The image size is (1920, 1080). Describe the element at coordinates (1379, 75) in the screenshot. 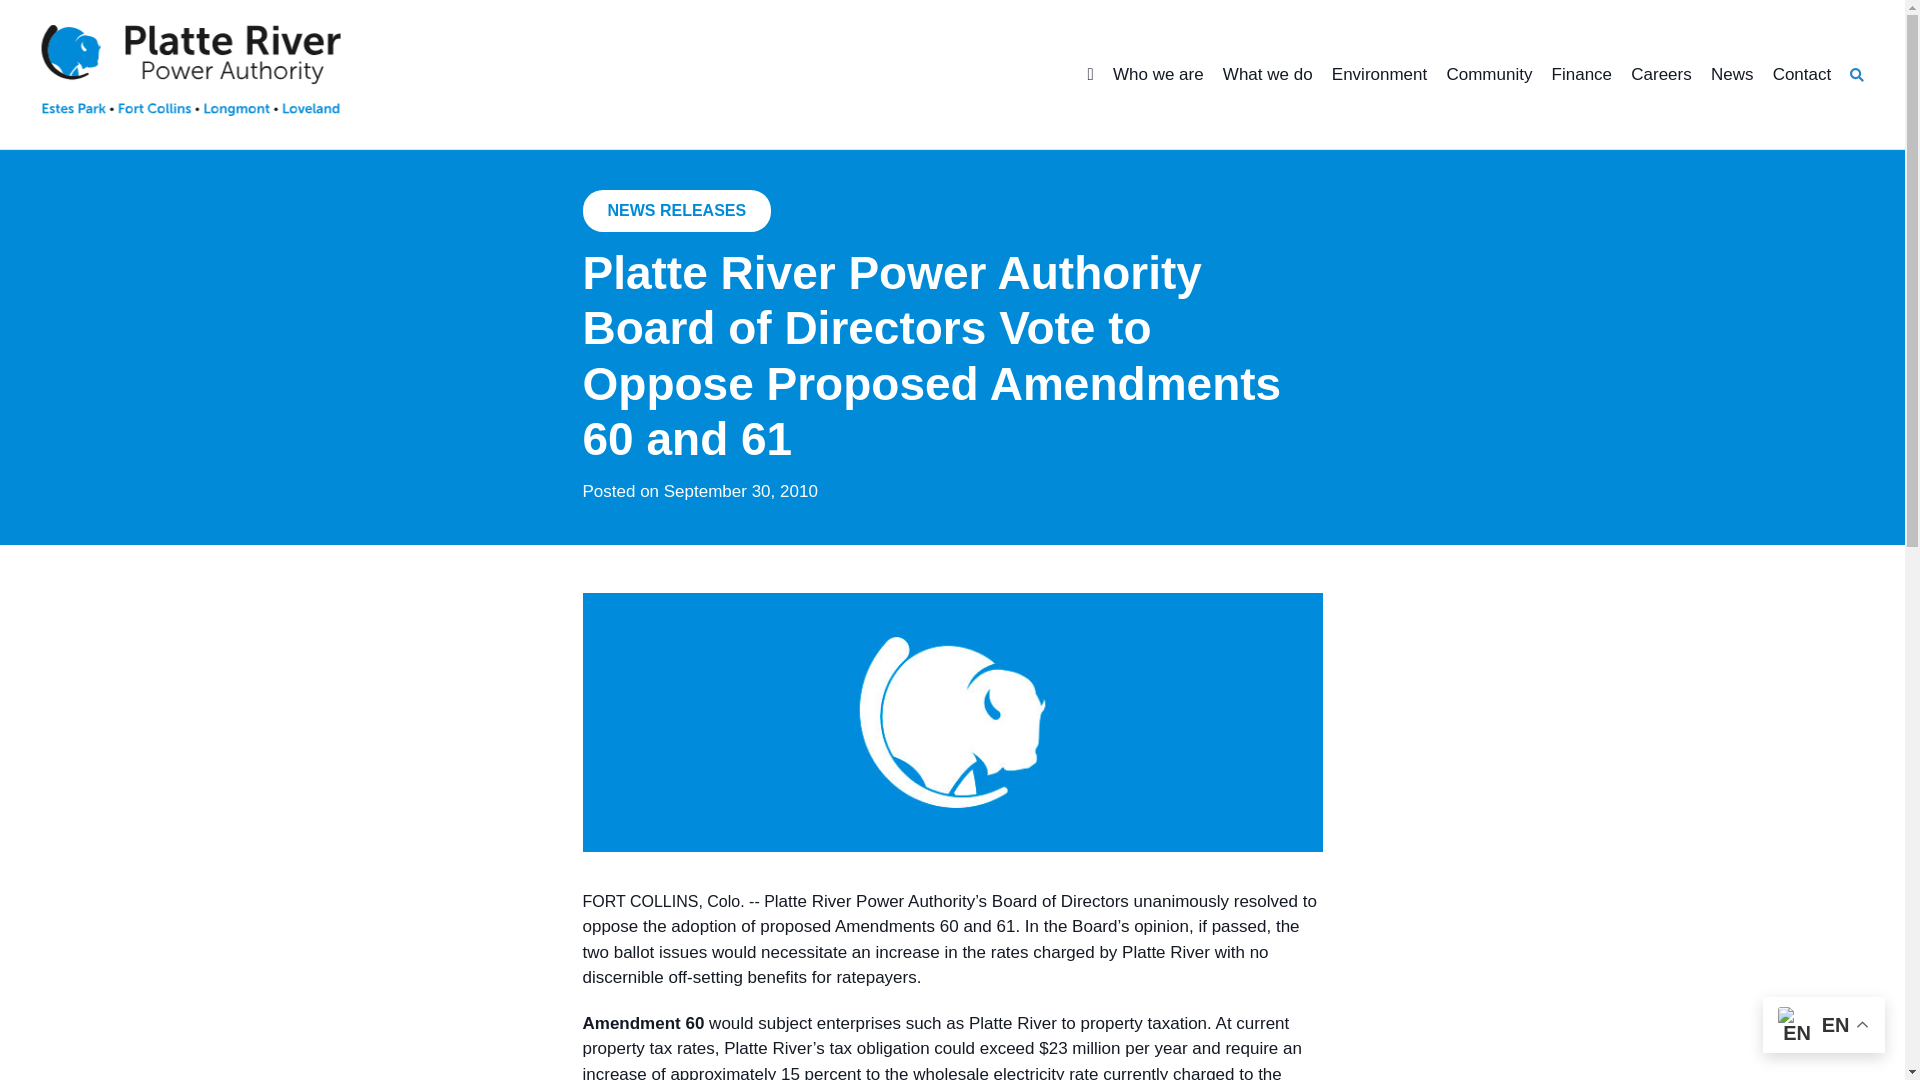

I see `Environment` at that location.